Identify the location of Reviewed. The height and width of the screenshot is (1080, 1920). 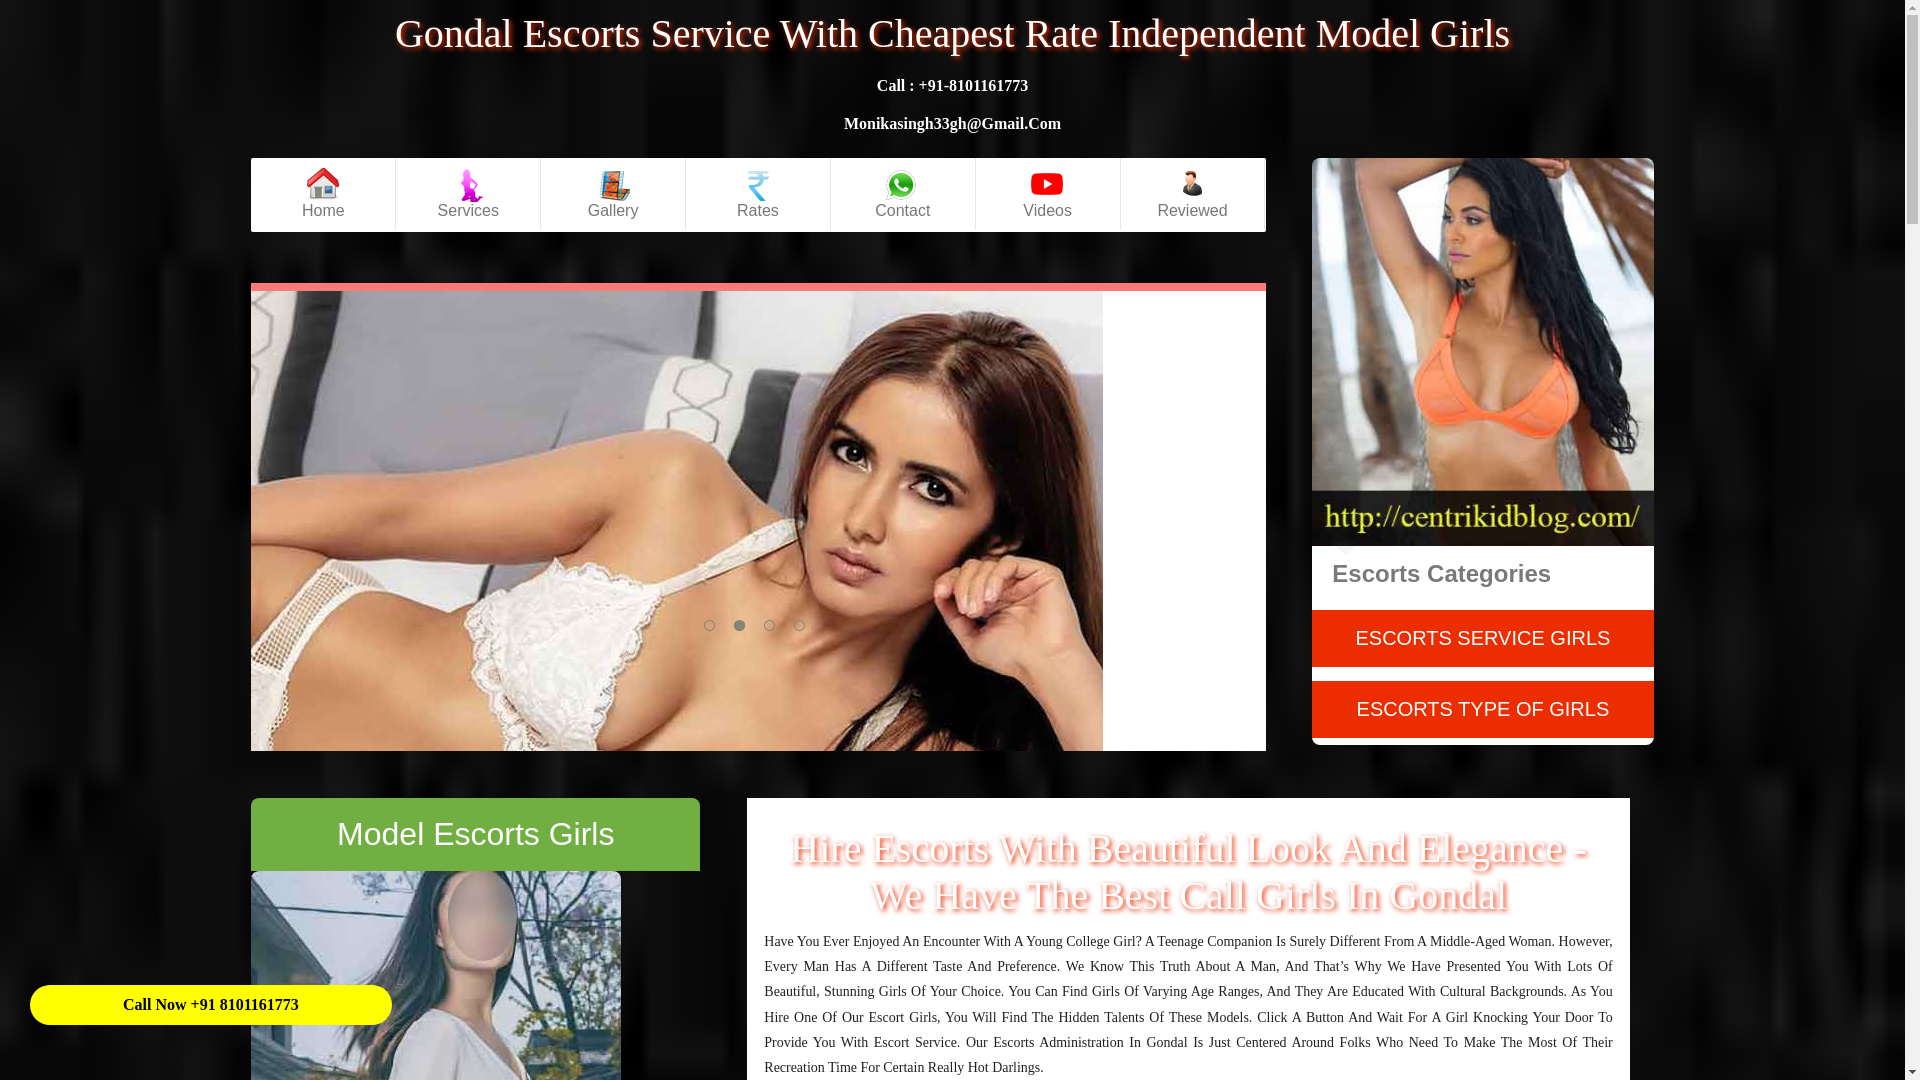
(1193, 194).